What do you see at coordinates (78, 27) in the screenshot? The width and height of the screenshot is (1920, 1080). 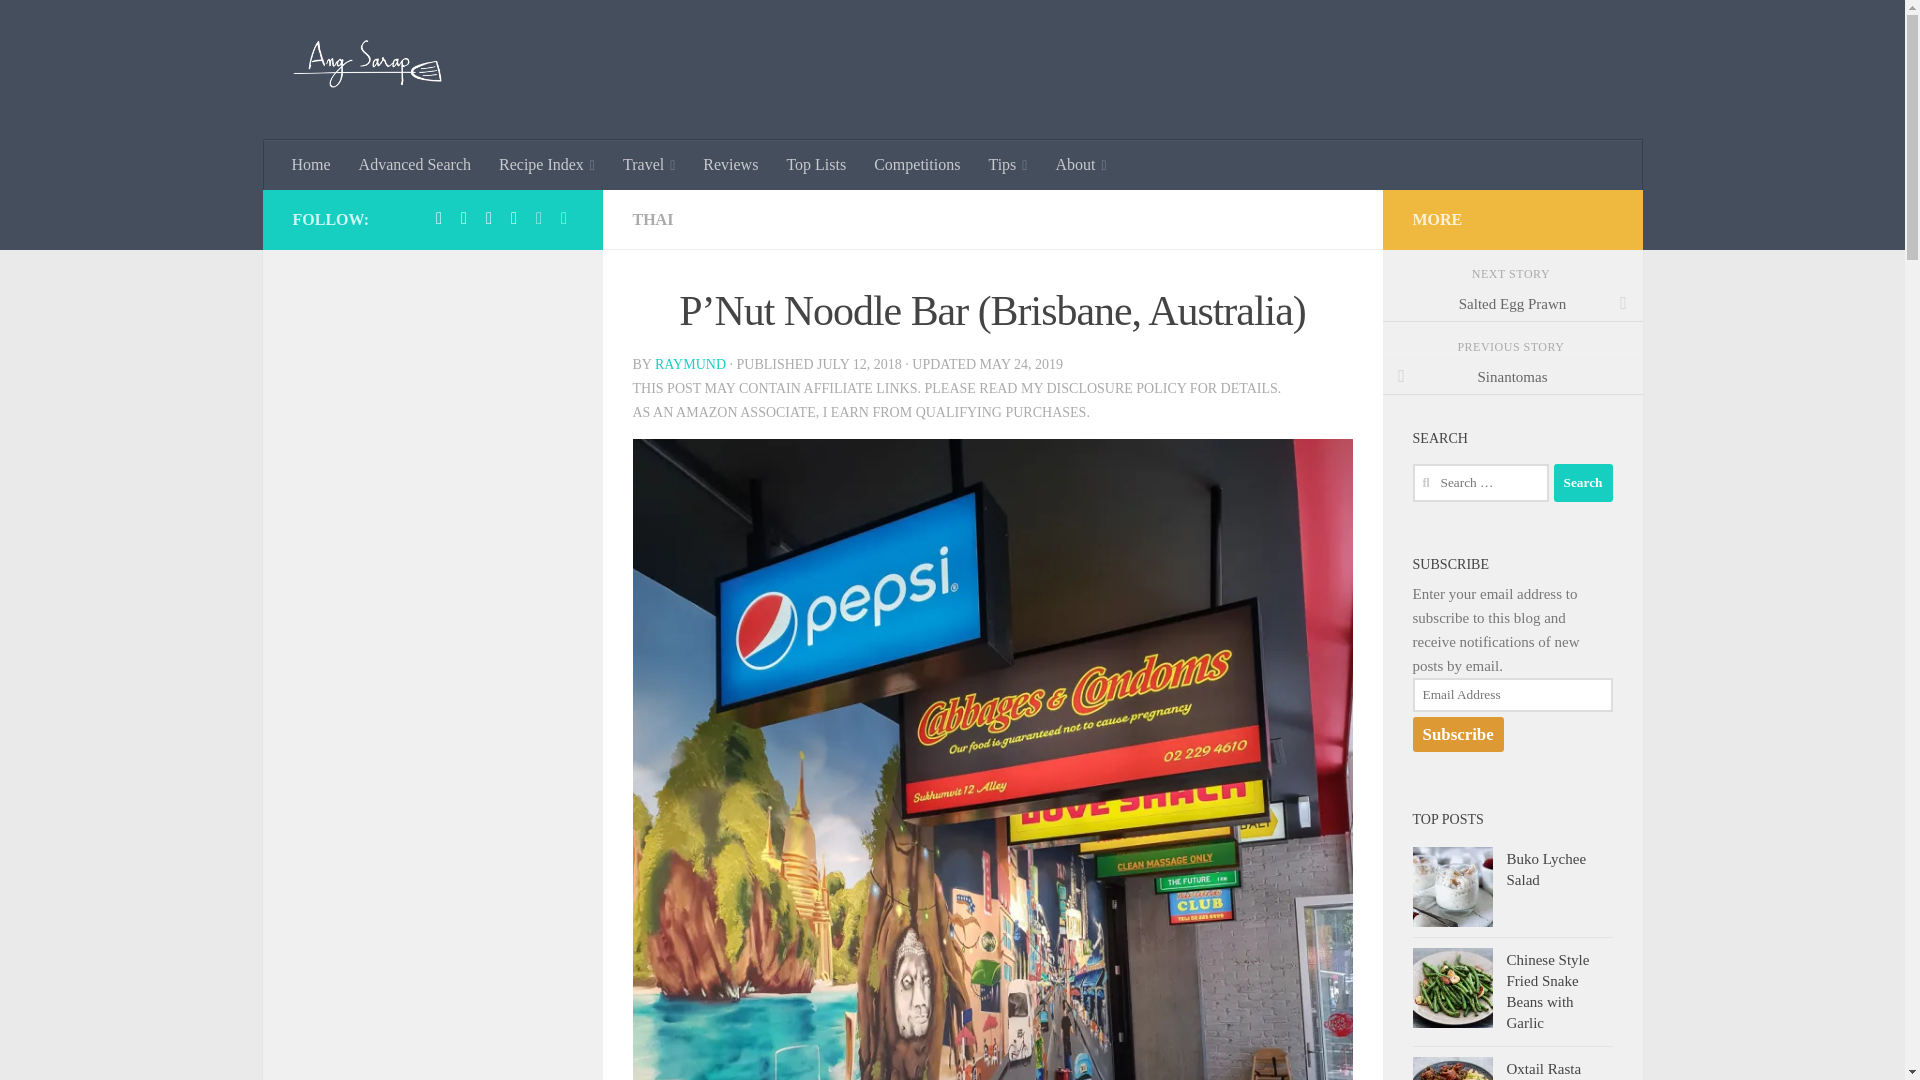 I see `Skip to content` at bounding box center [78, 27].